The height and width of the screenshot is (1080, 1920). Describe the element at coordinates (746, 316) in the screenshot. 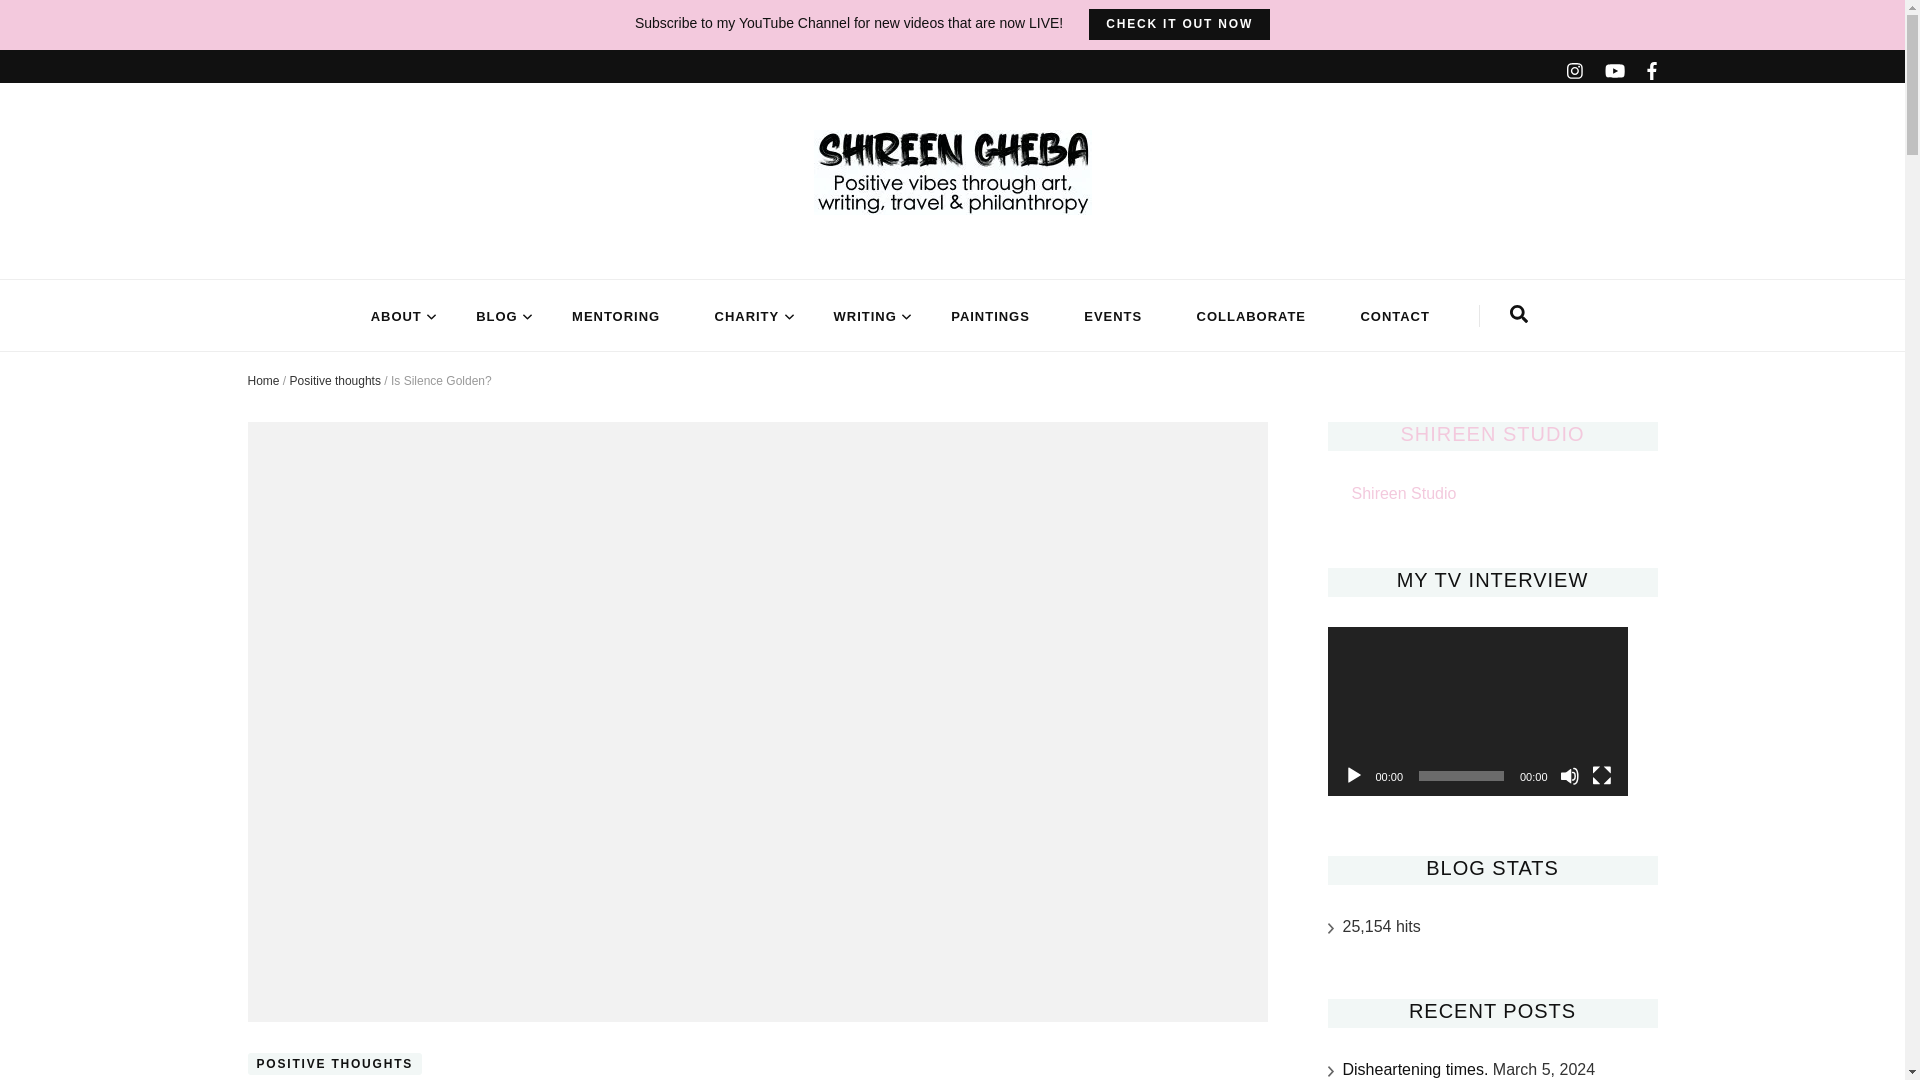

I see `CHARITY` at that location.